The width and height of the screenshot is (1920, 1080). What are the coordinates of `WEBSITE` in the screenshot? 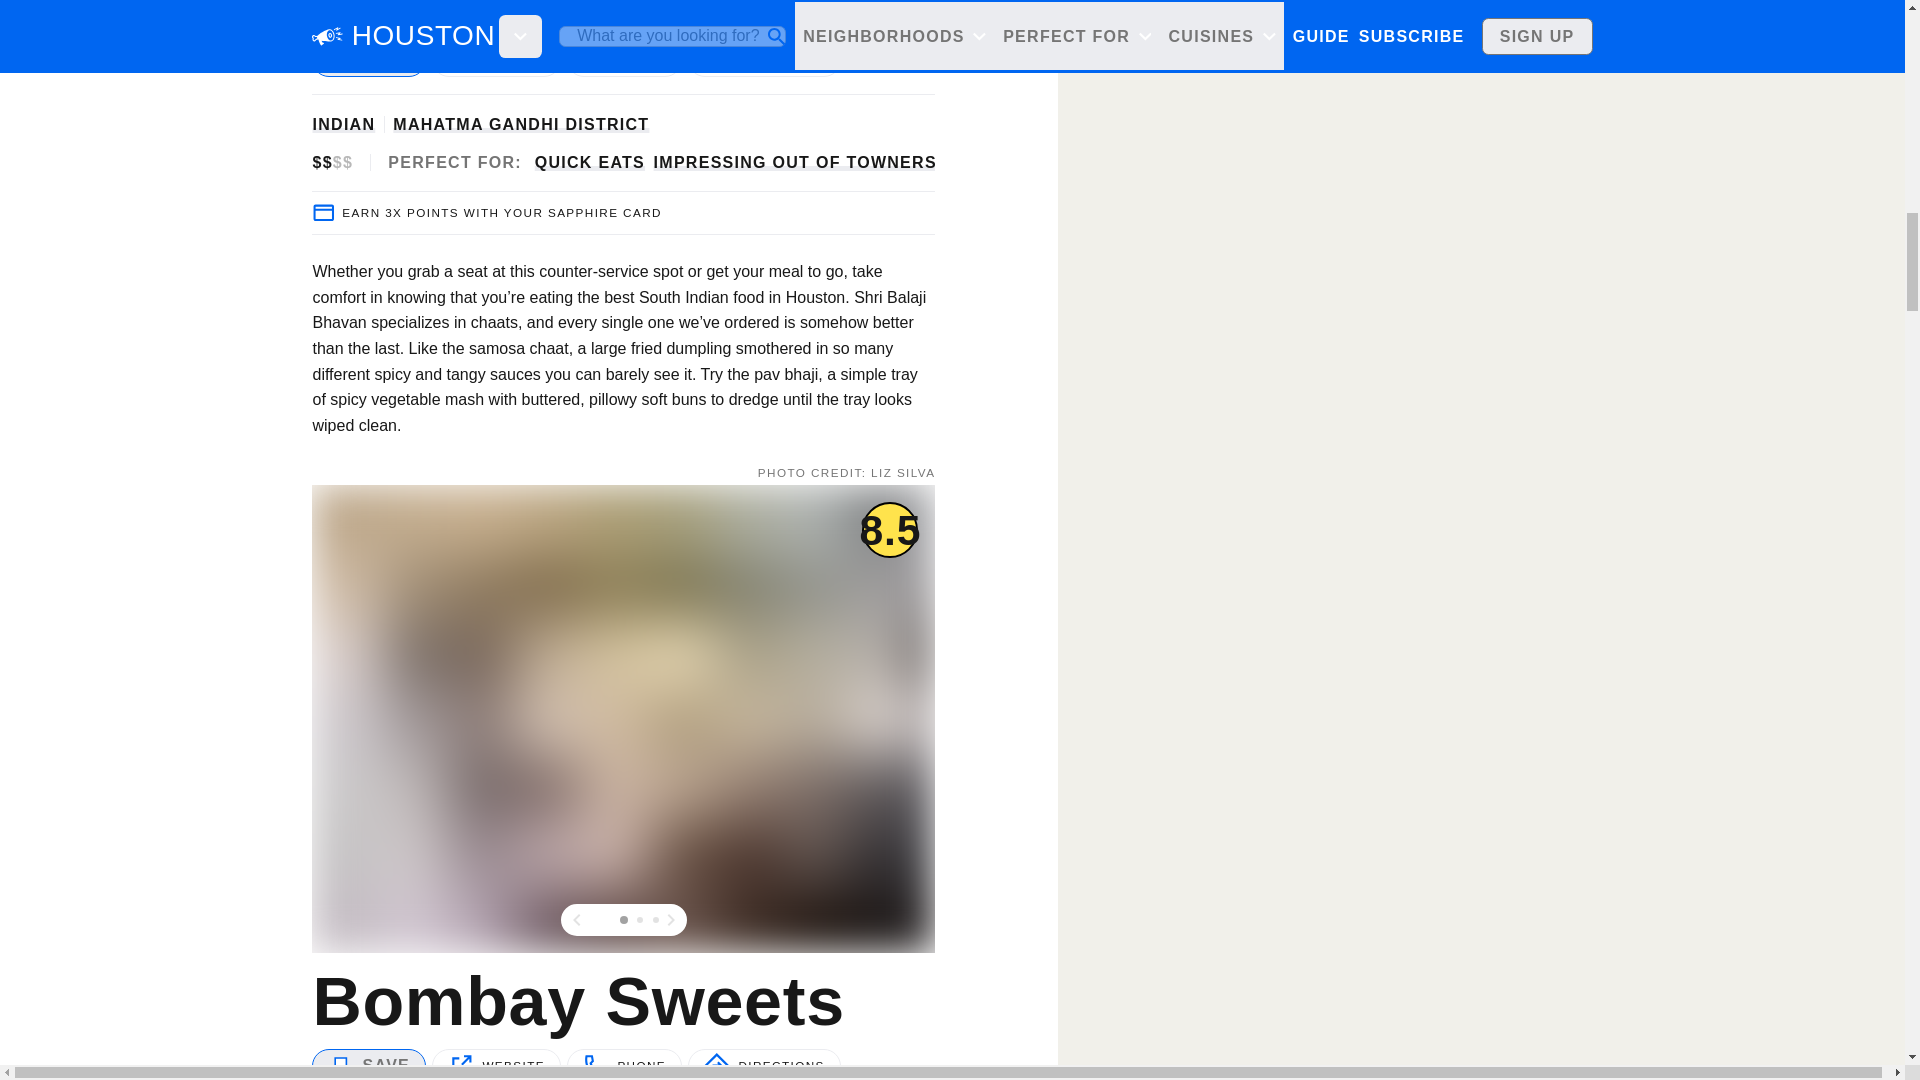 It's located at (496, 60).